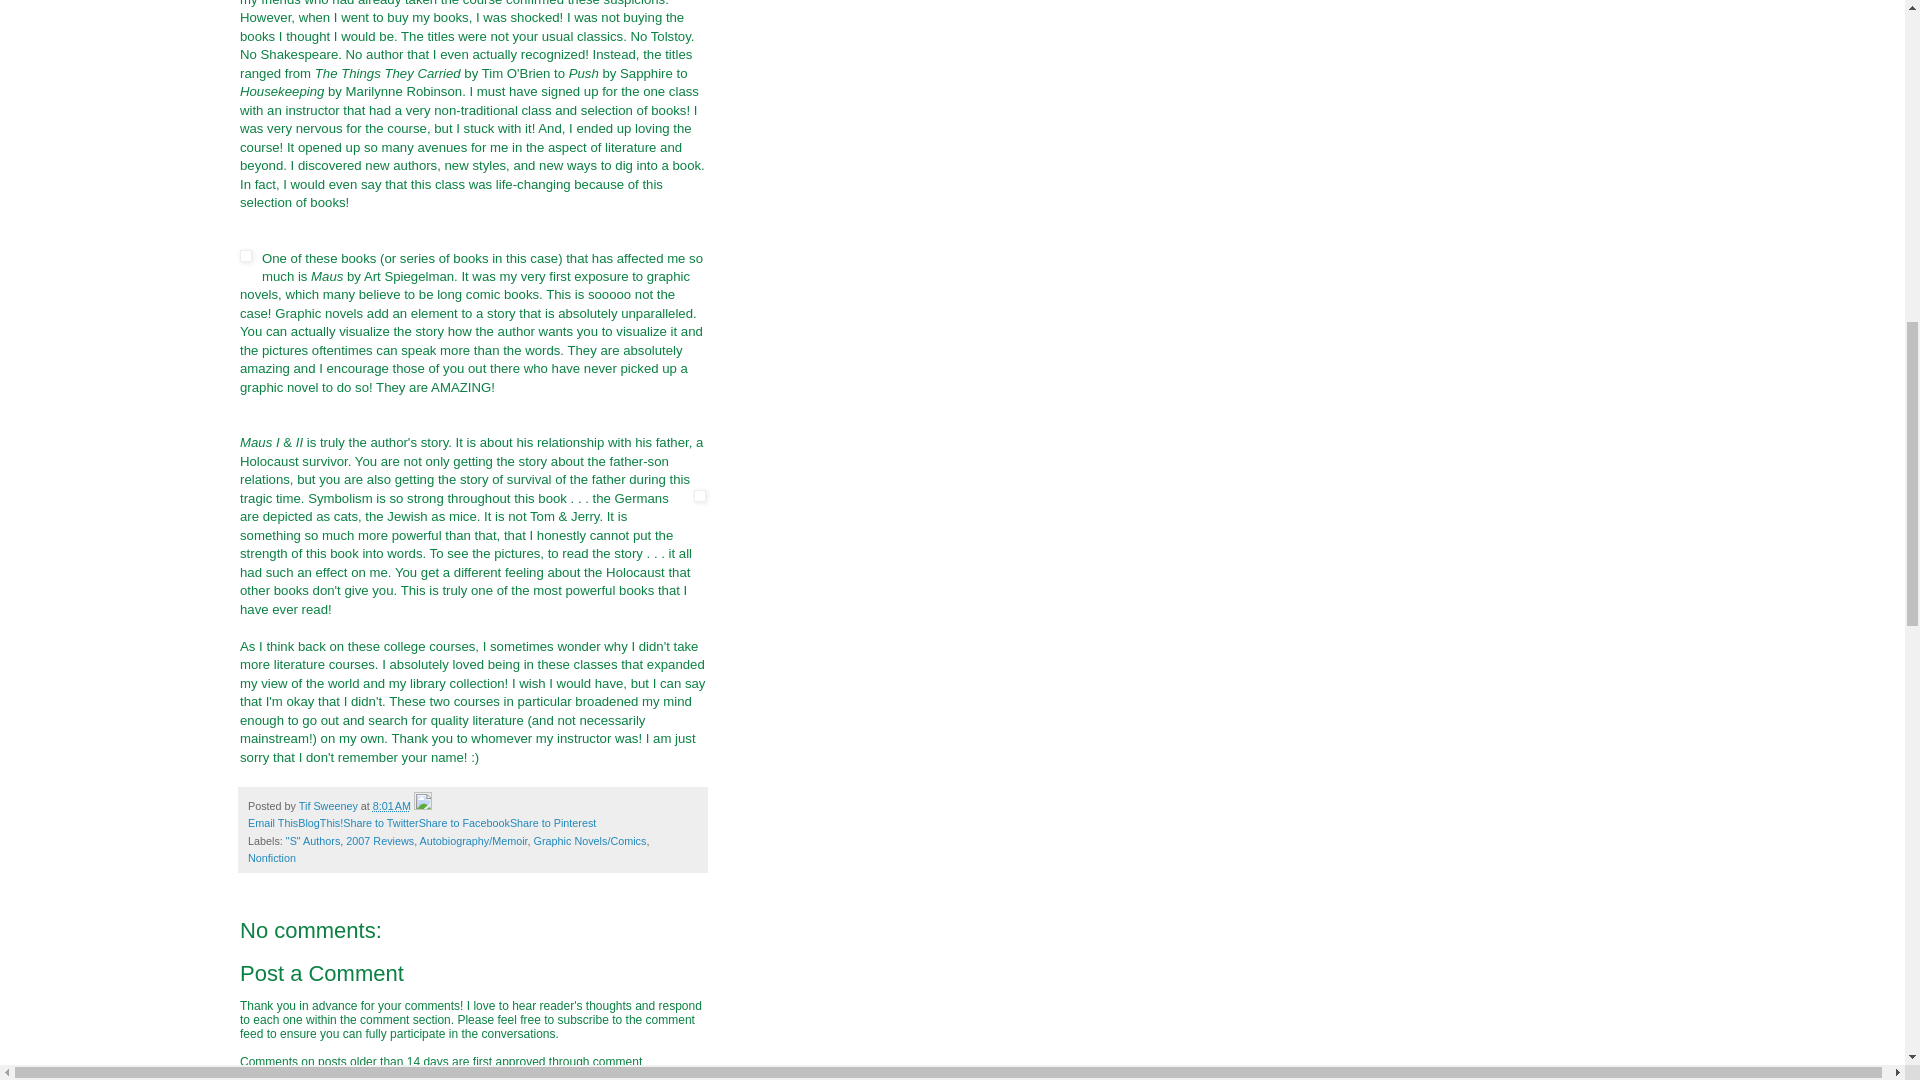 The image size is (1920, 1080). I want to click on permanent link, so click(391, 806).